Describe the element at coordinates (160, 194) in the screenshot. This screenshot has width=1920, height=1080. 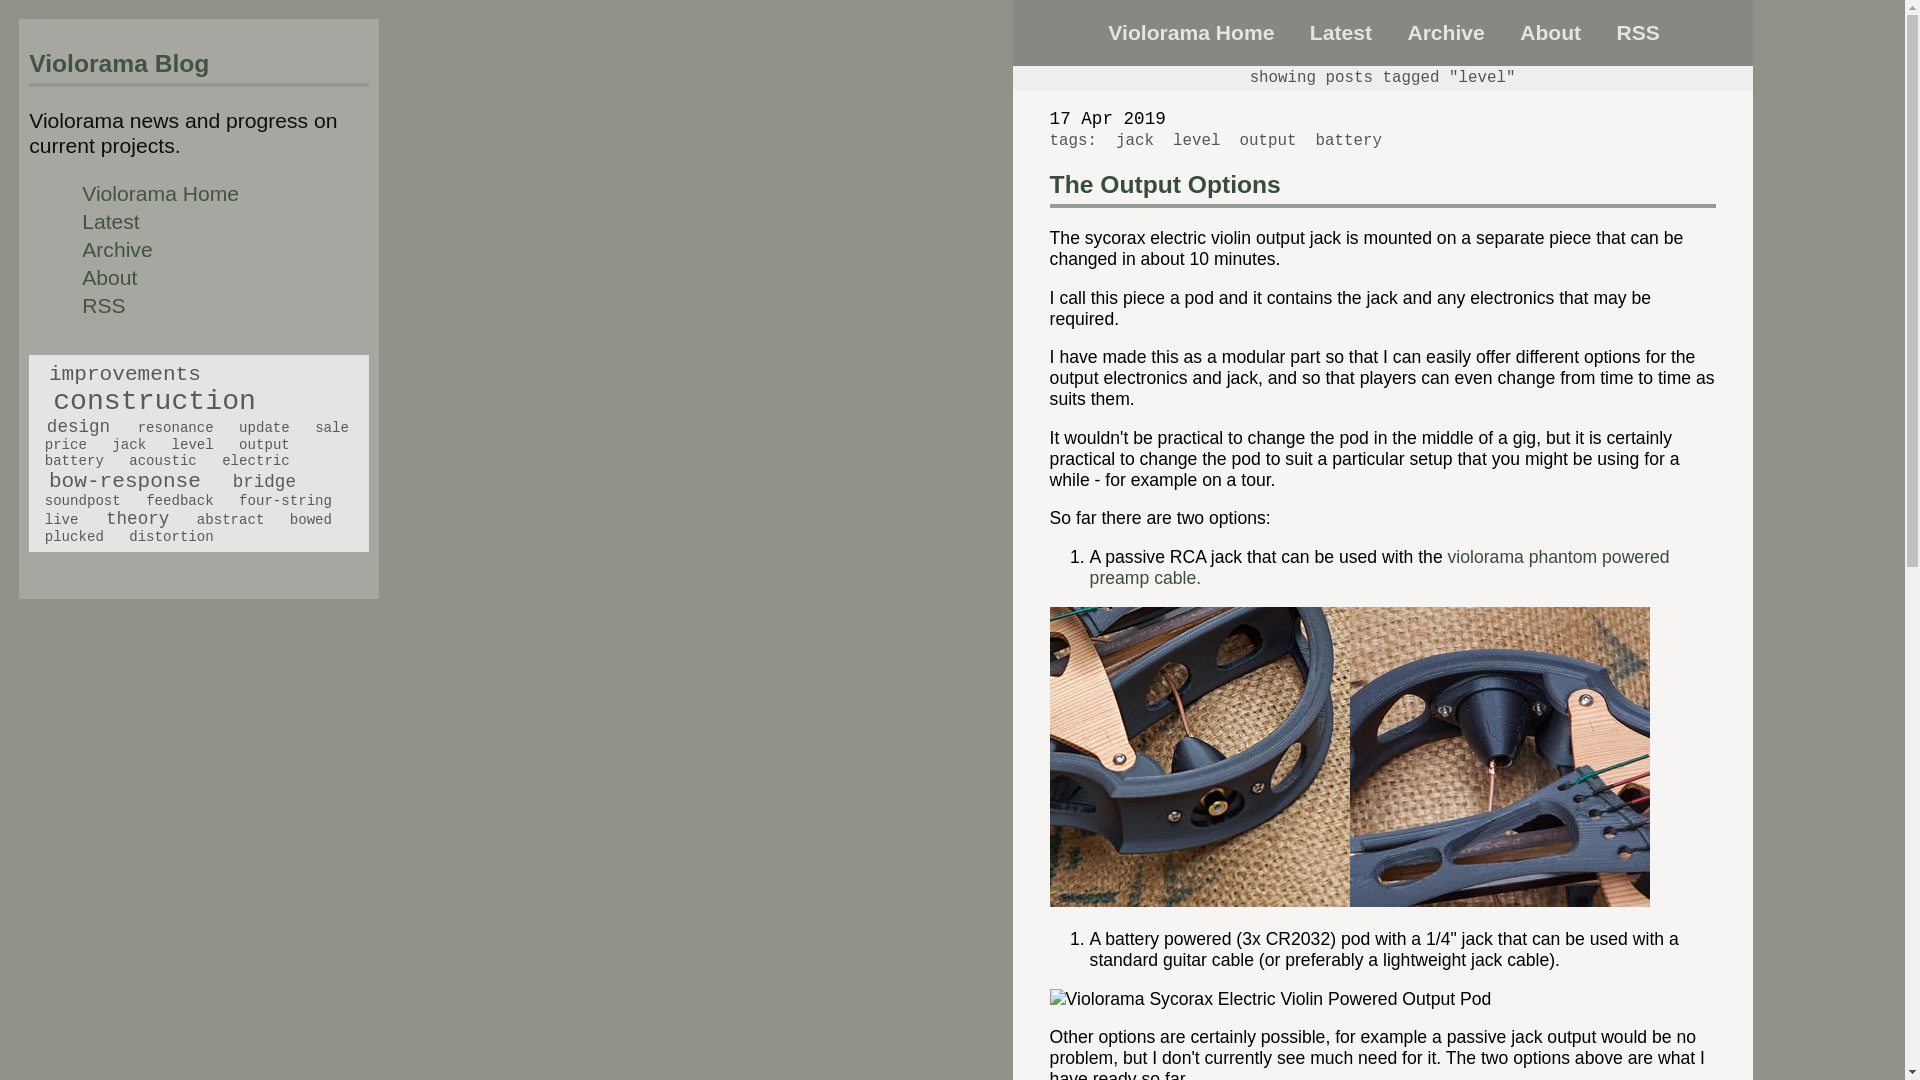
I see `Violorama Home` at that location.